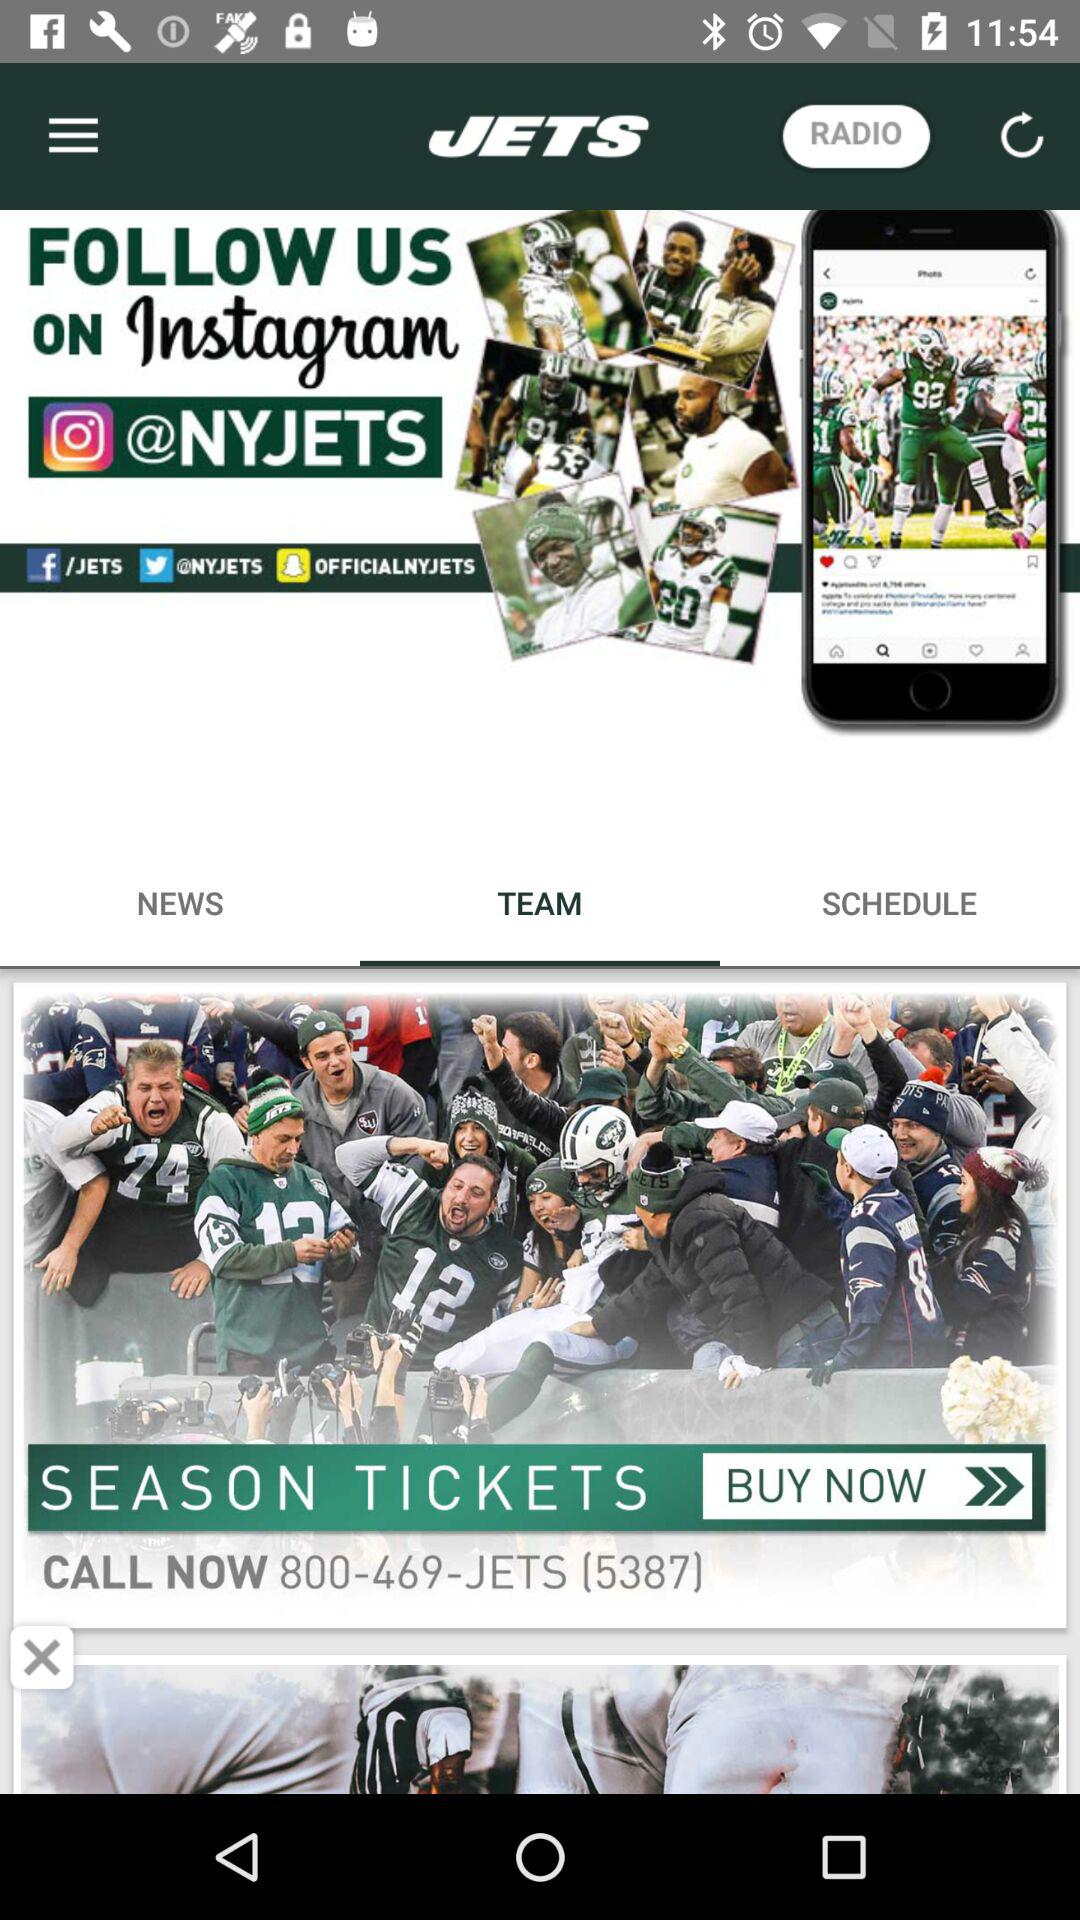 This screenshot has height=1920, width=1080. Describe the element at coordinates (540, 902) in the screenshot. I see `no bounding box on web page` at that location.